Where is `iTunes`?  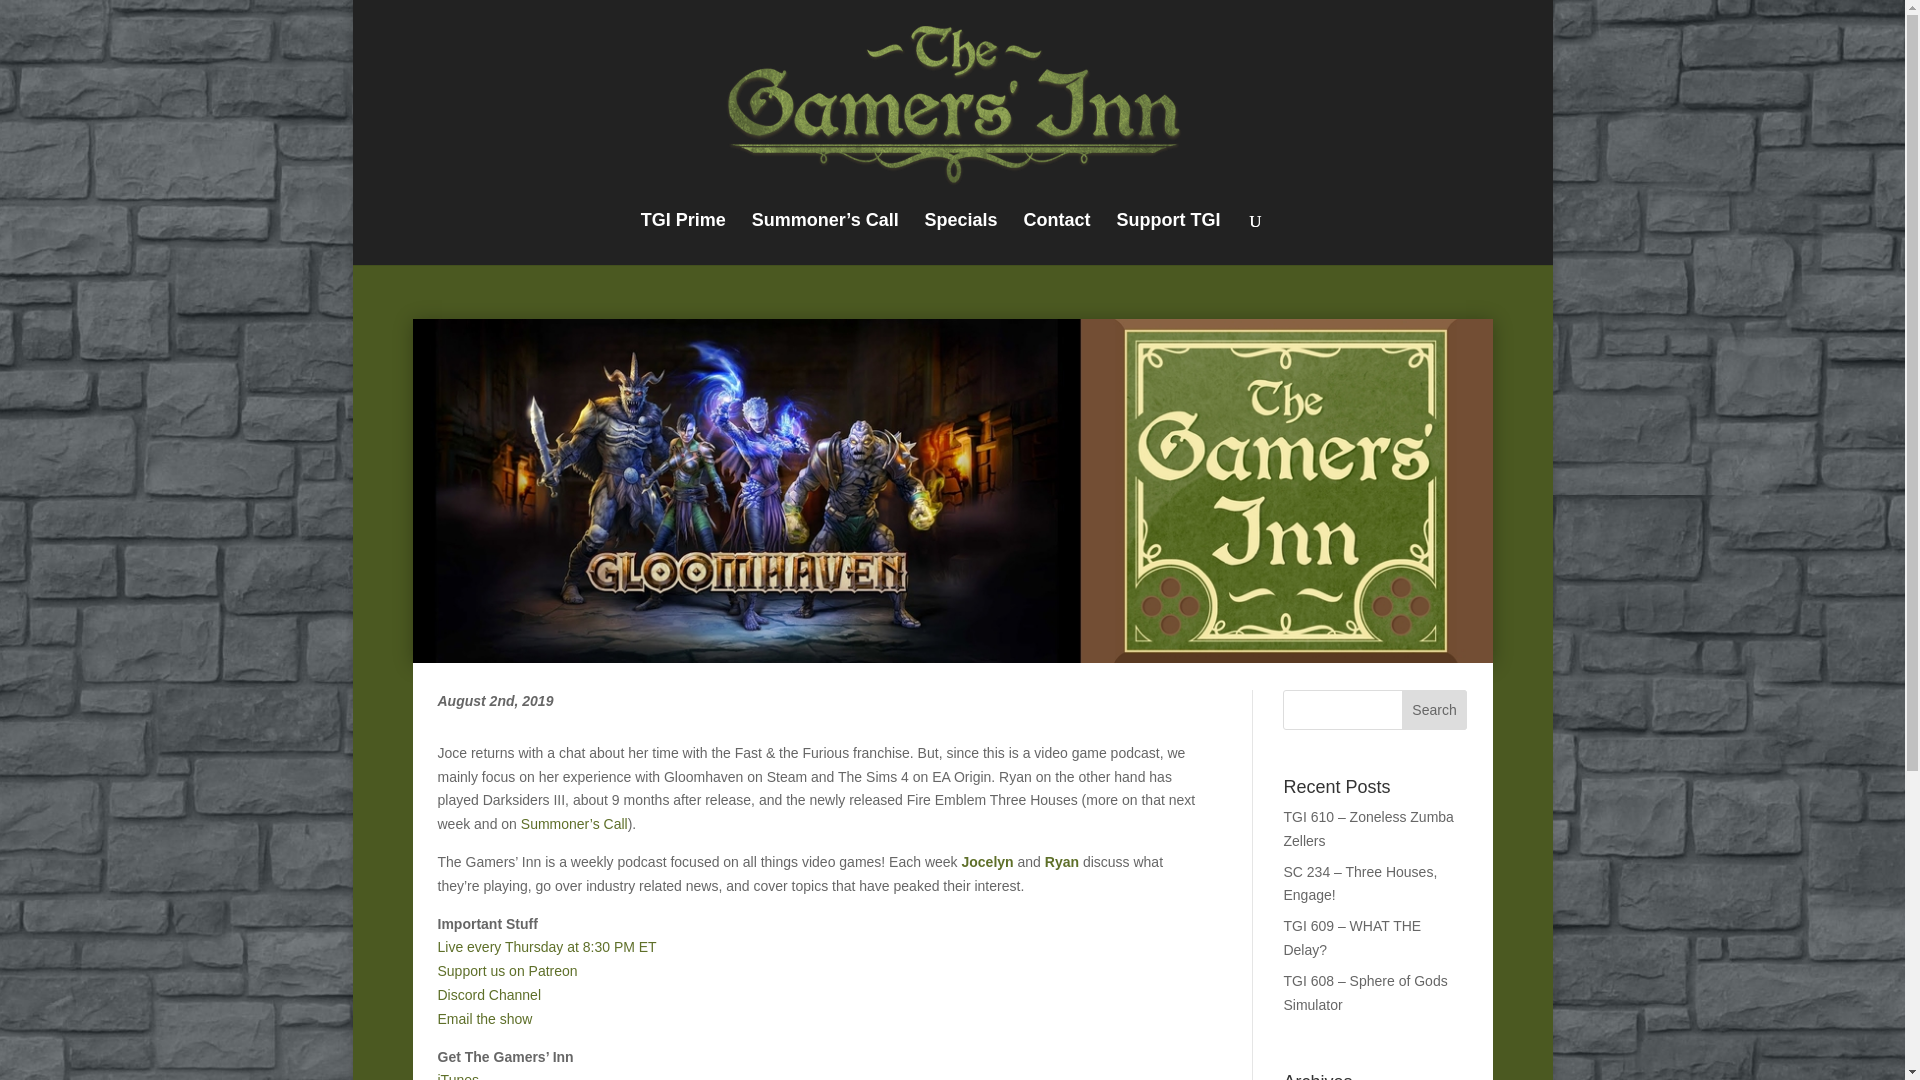 iTunes is located at coordinates (458, 1076).